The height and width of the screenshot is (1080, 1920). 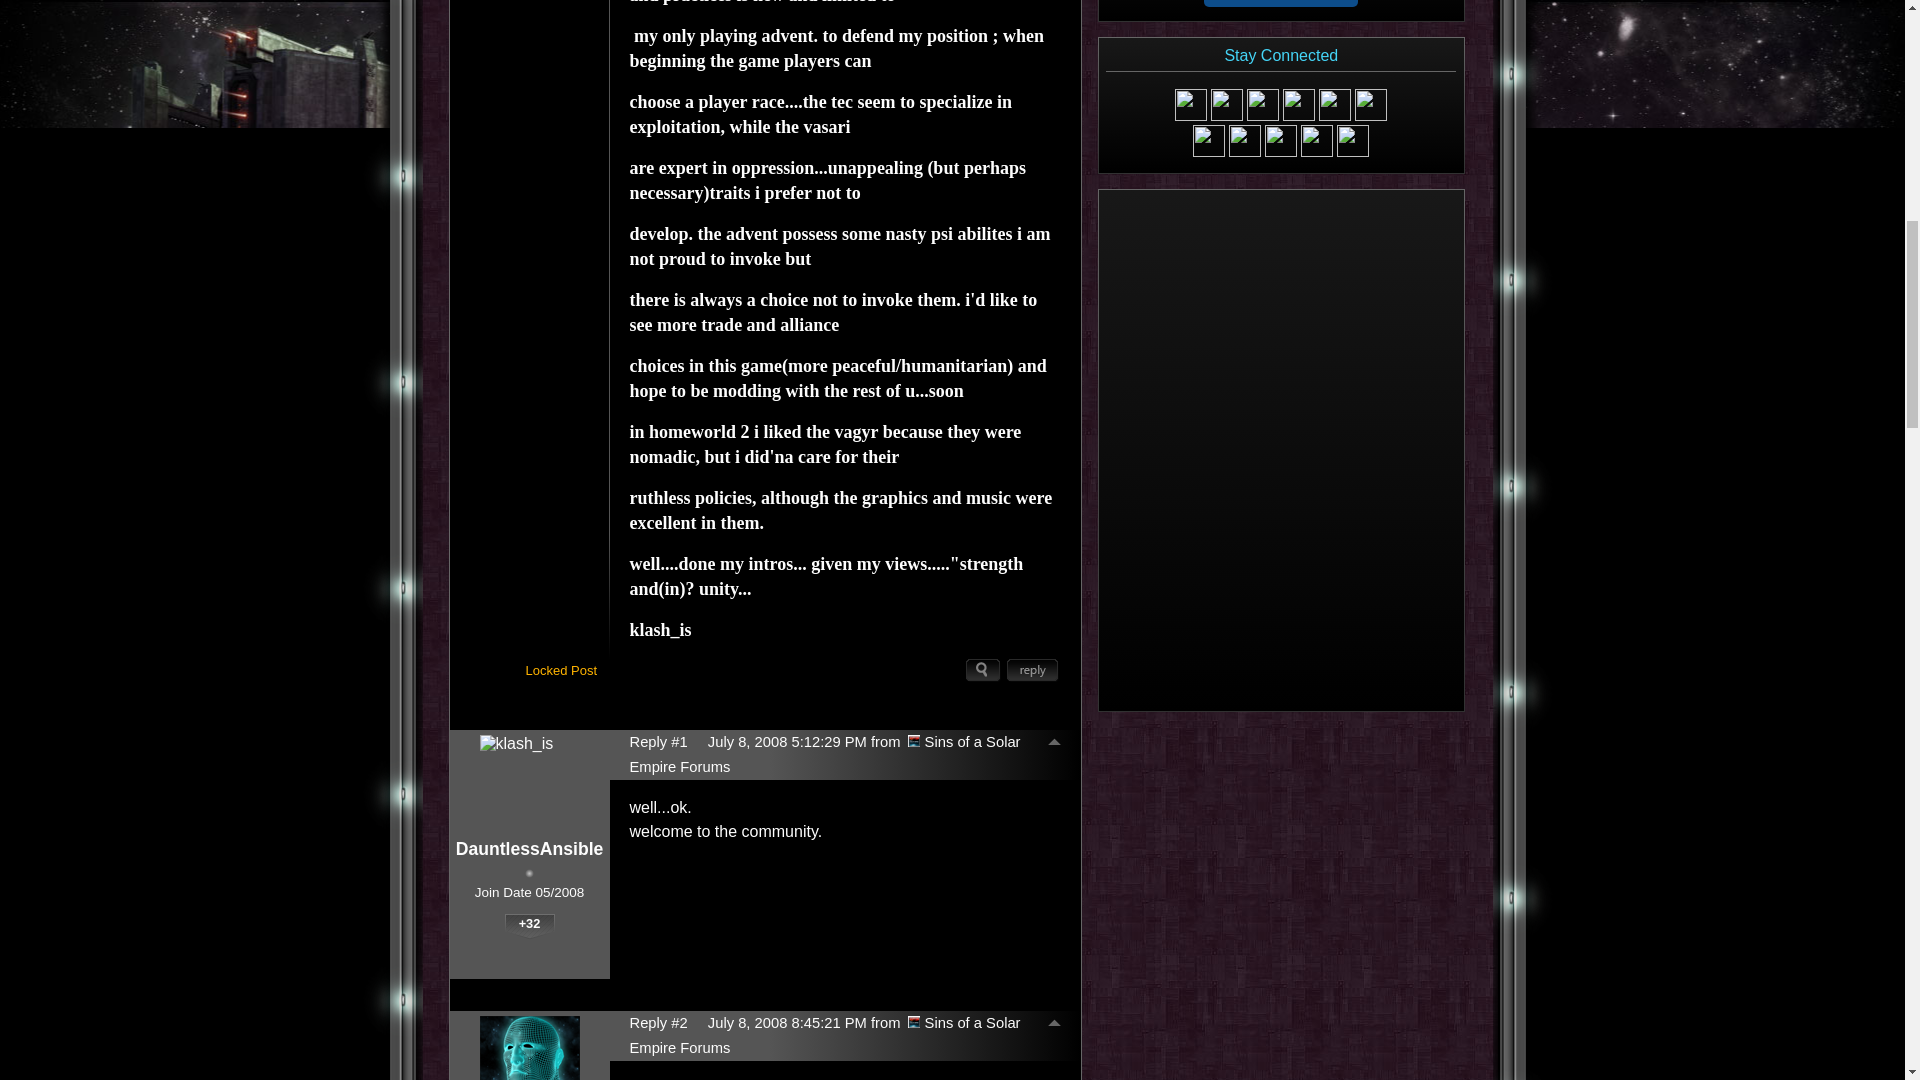 I want to click on Sins of a Solar Empire Forums, so click(x=914, y=741).